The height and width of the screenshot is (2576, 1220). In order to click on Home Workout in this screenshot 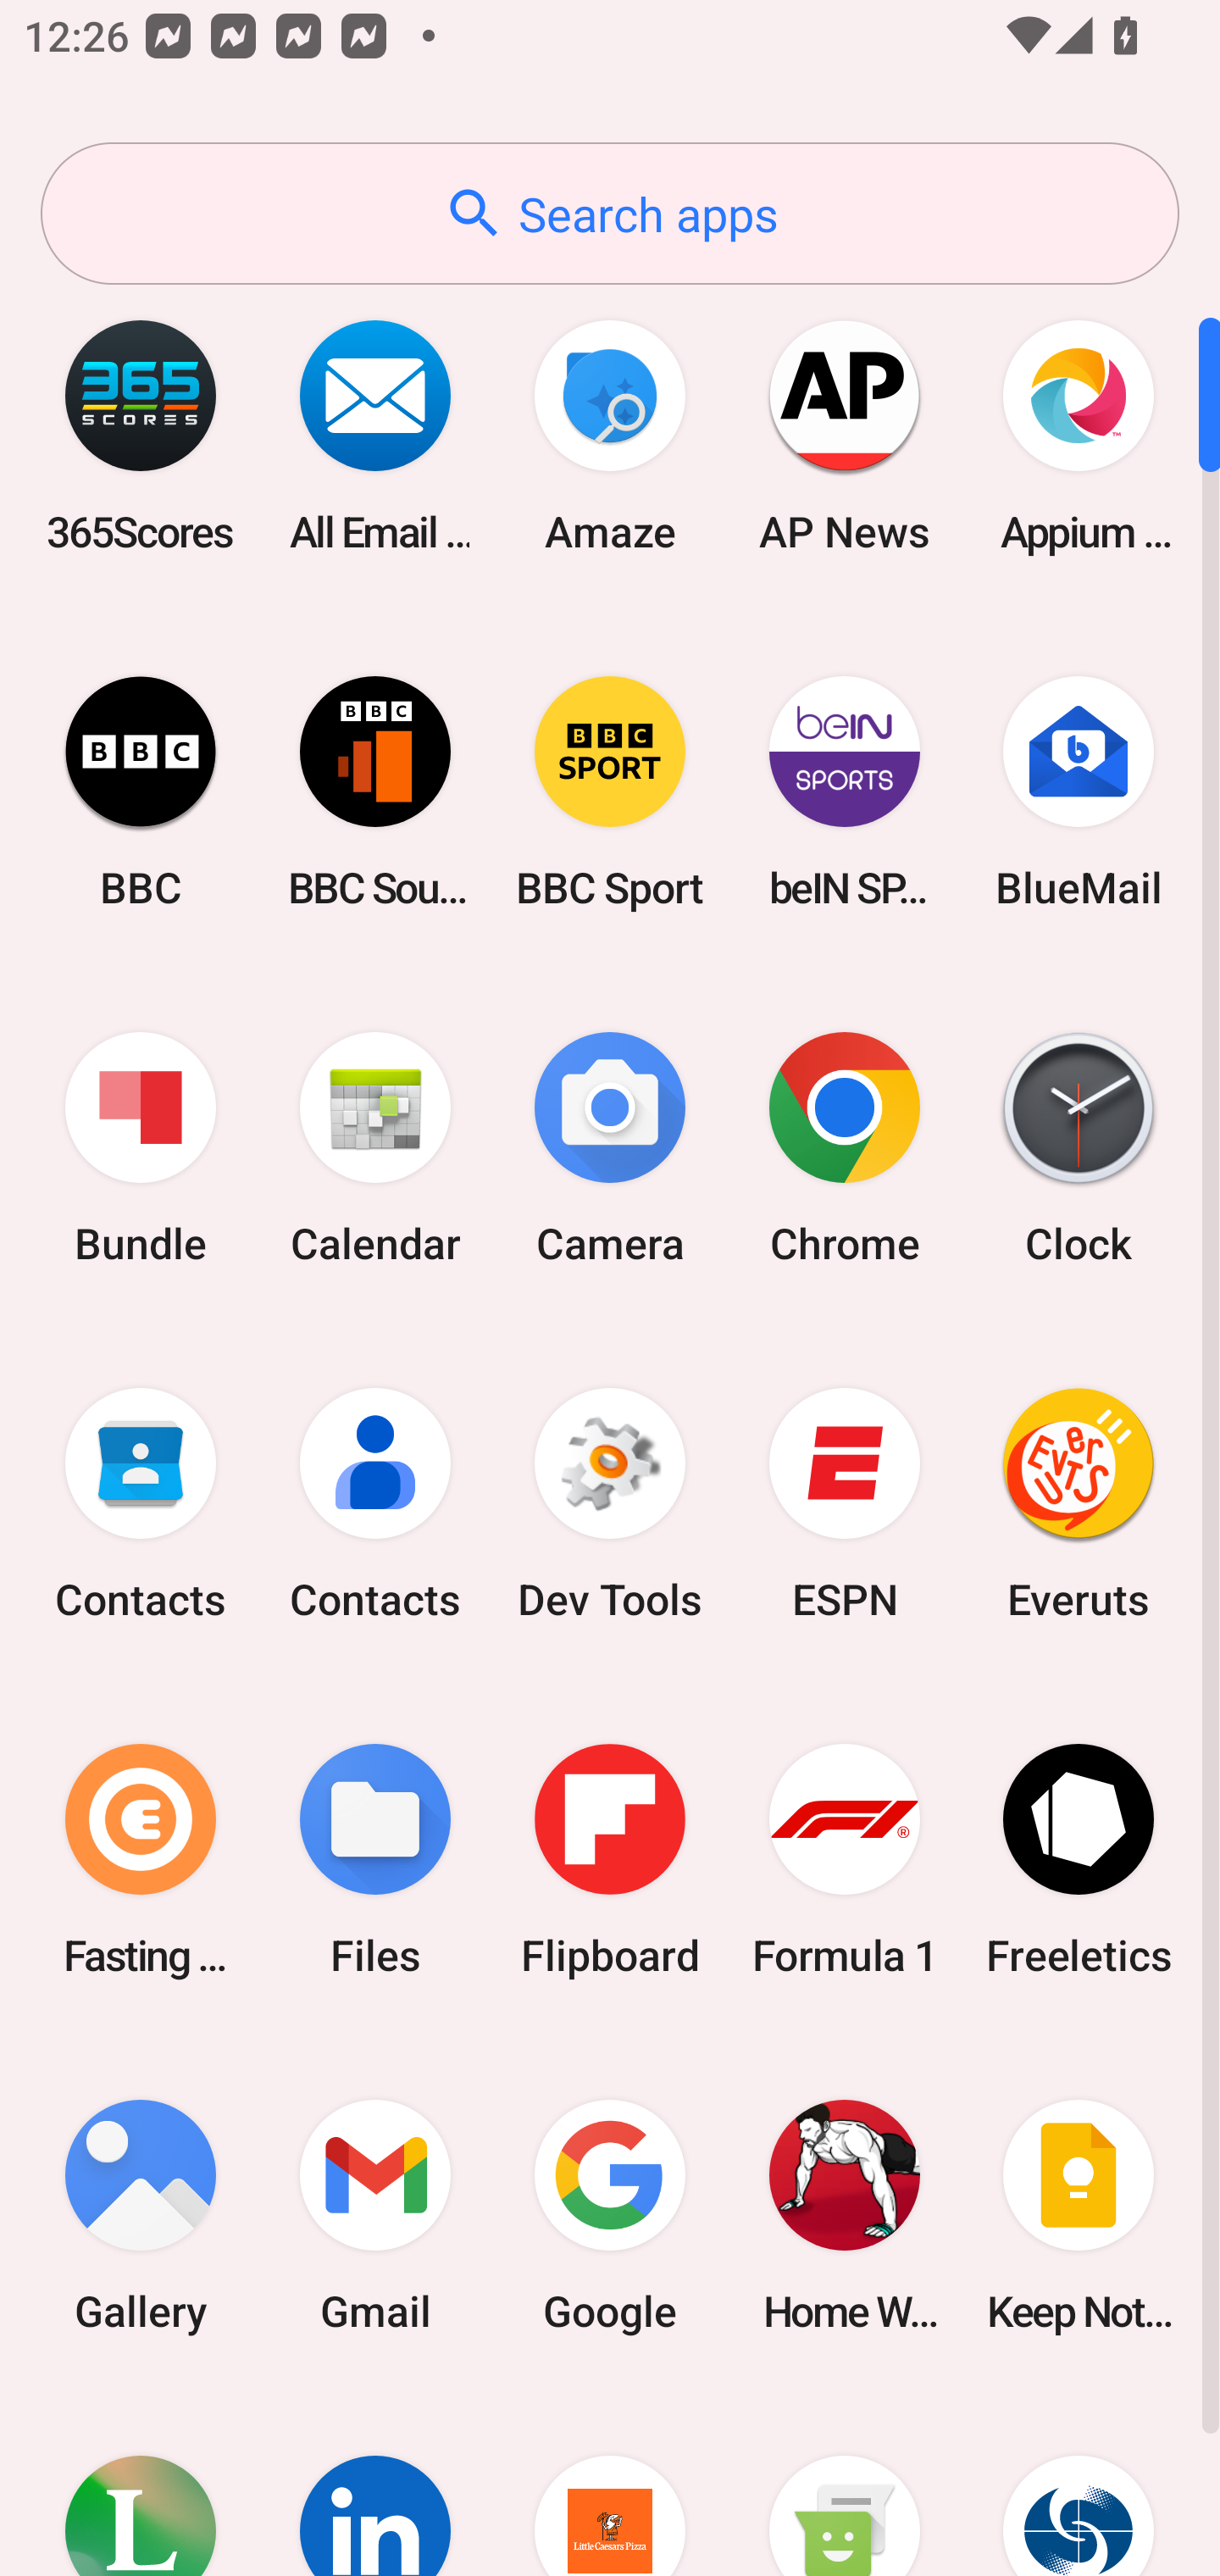, I will do `click(844, 2215)`.